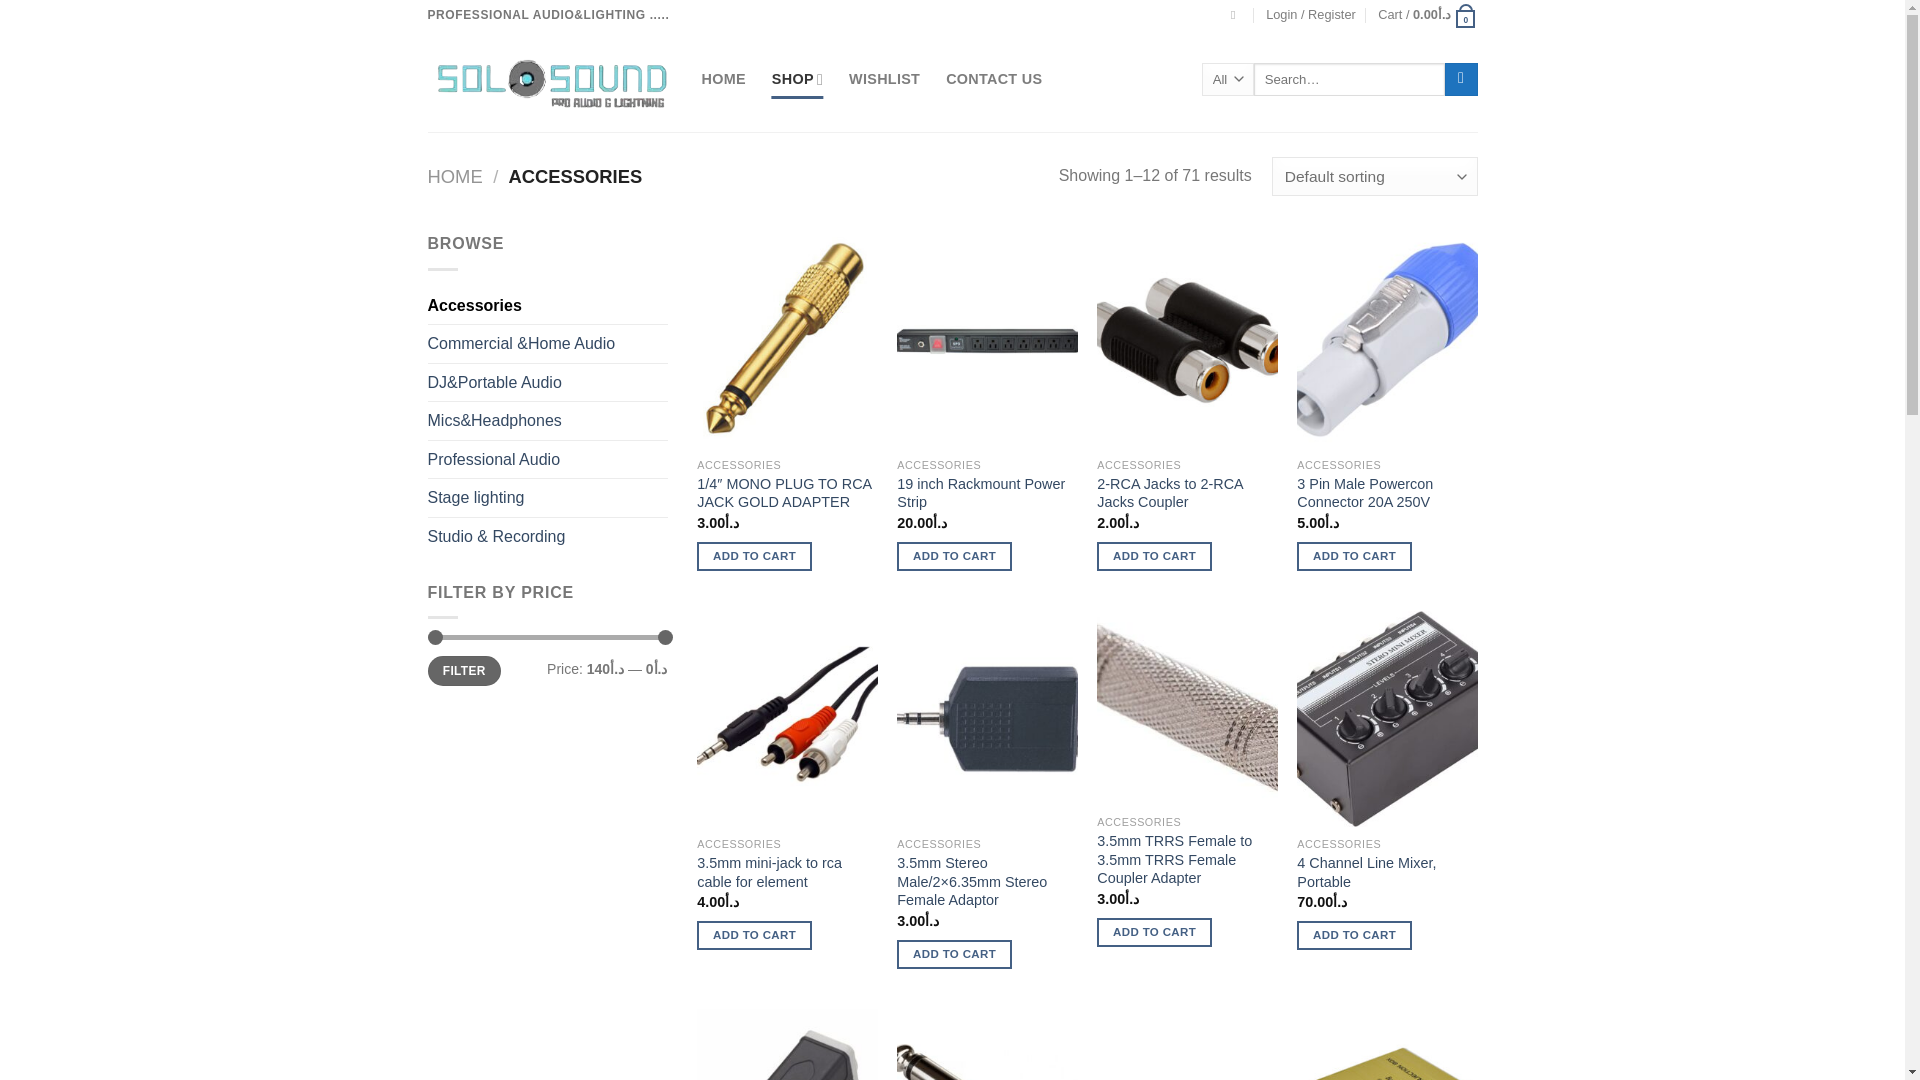  Describe the element at coordinates (548, 498) in the screenshot. I see `Stage lighting` at that location.